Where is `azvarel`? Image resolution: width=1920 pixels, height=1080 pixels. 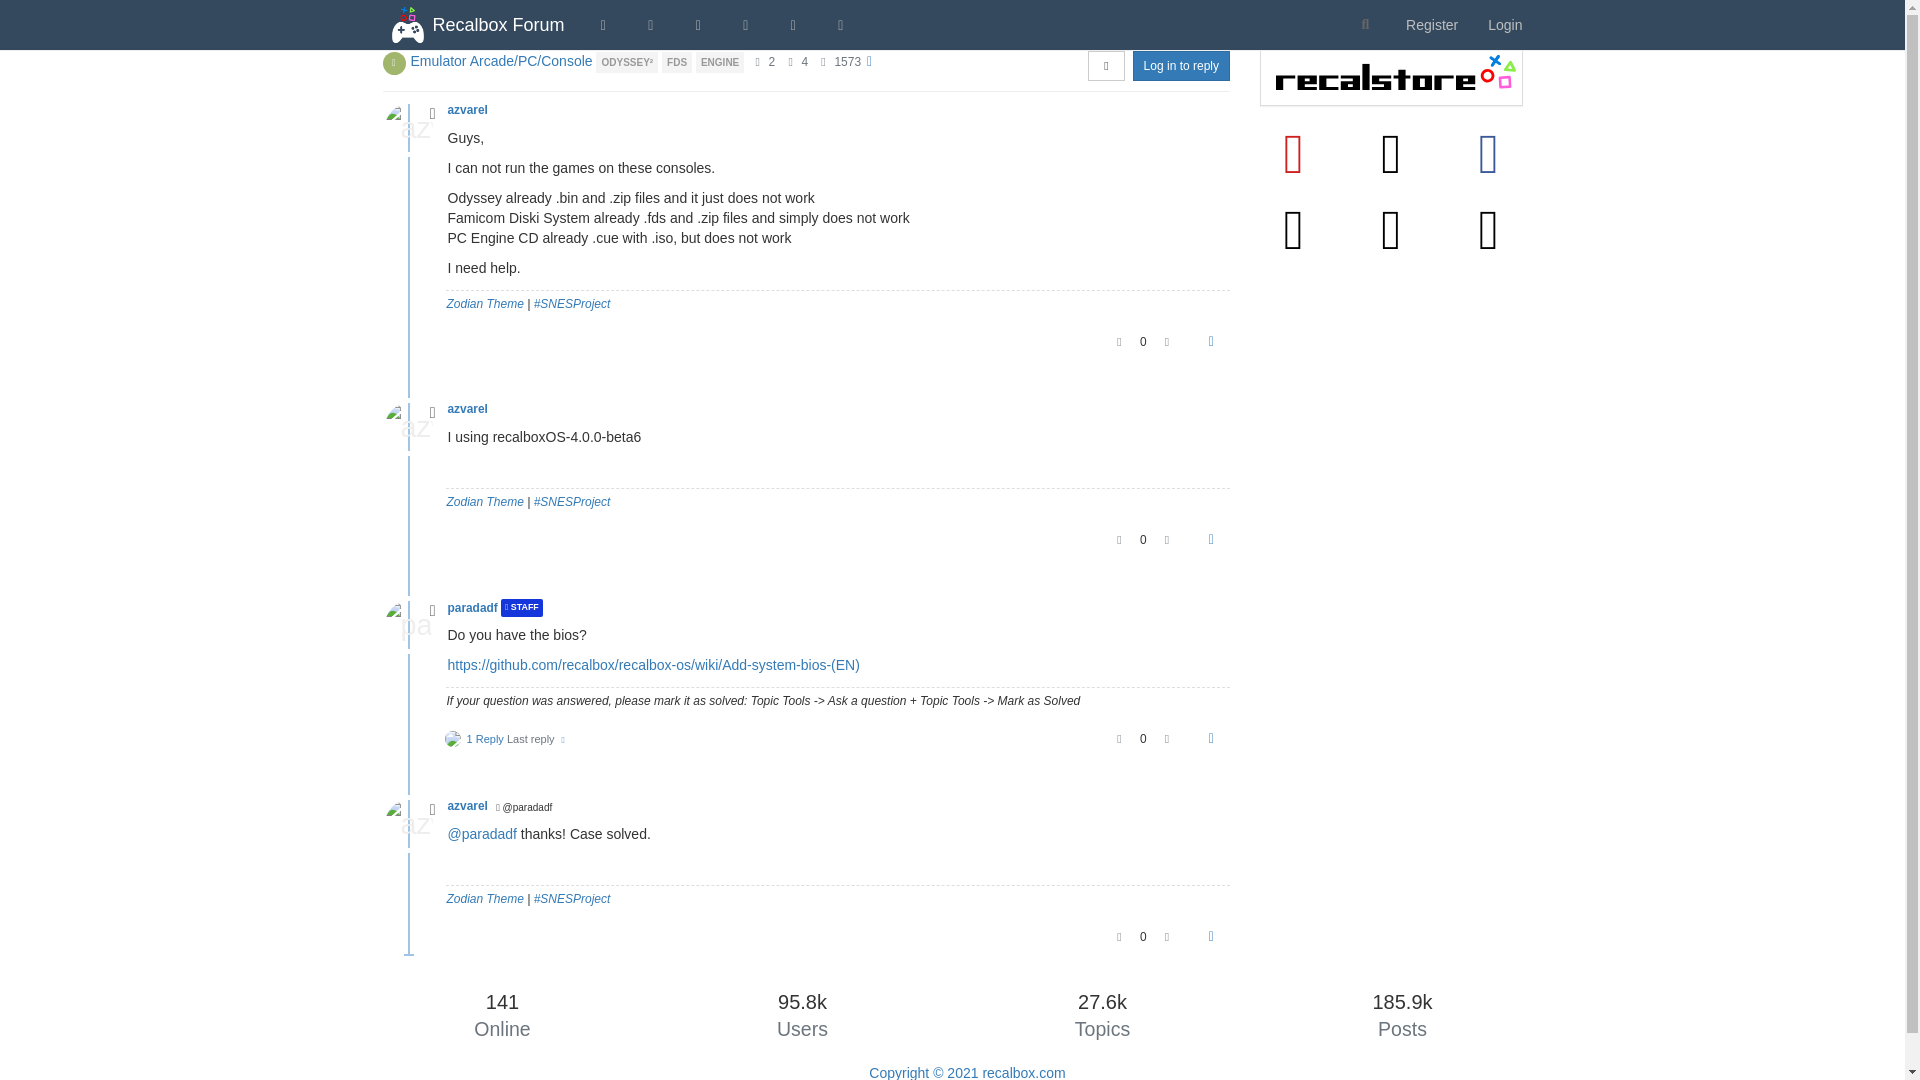 azvarel is located at coordinates (467, 109).